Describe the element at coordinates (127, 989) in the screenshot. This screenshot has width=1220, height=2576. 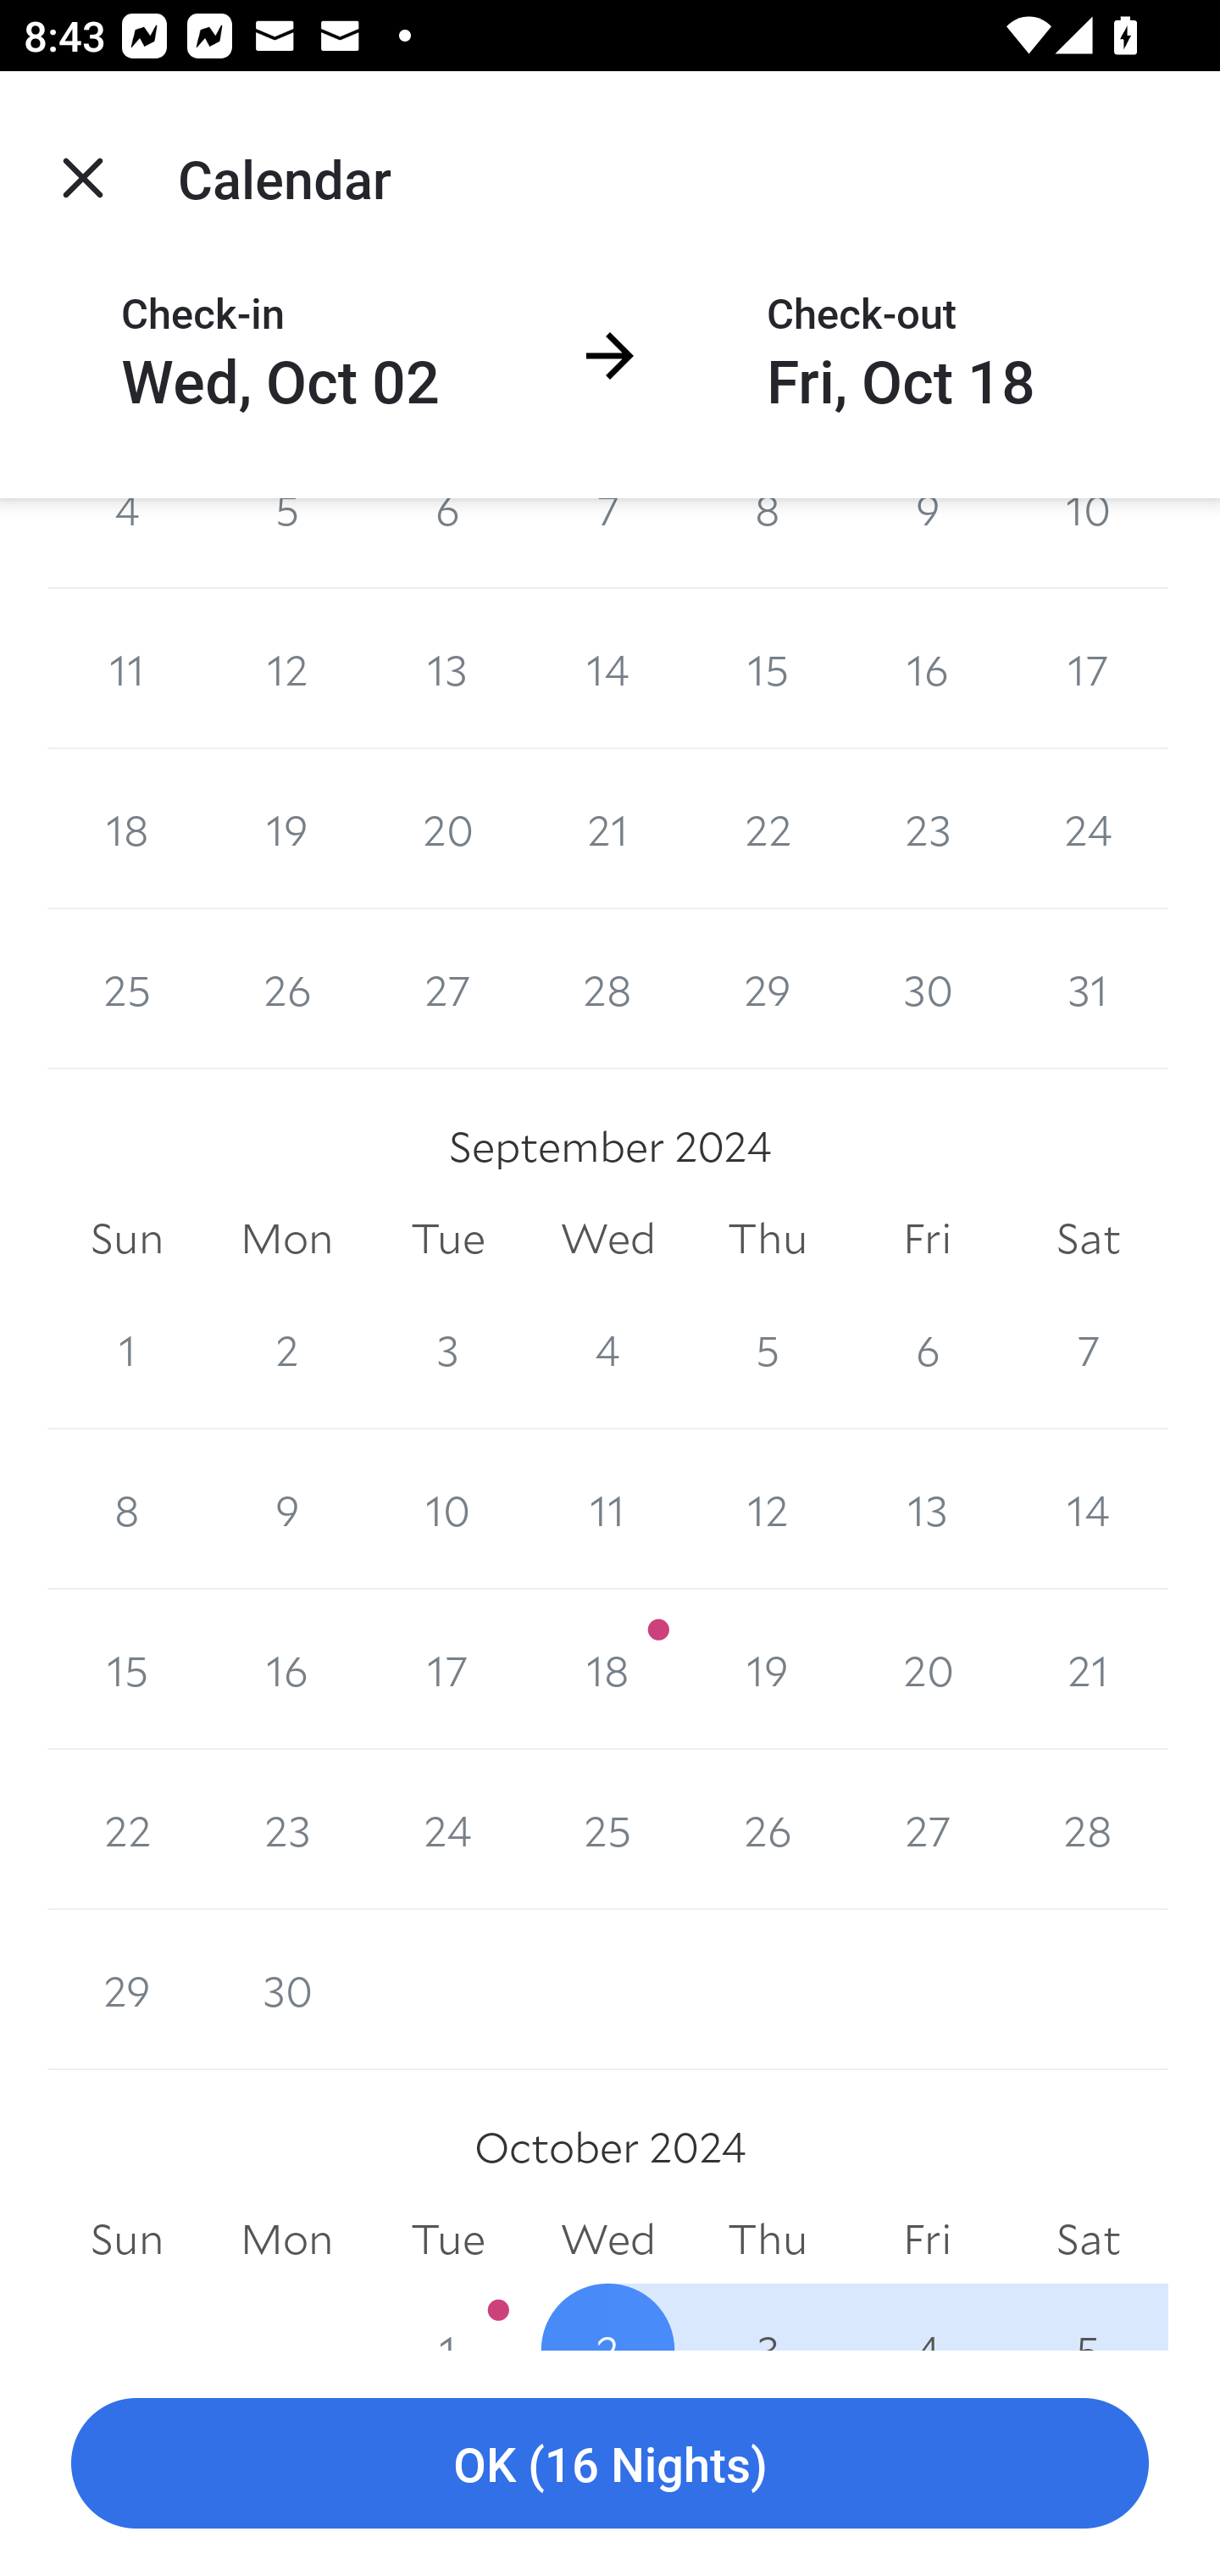
I see `25 25 August 2024` at that location.